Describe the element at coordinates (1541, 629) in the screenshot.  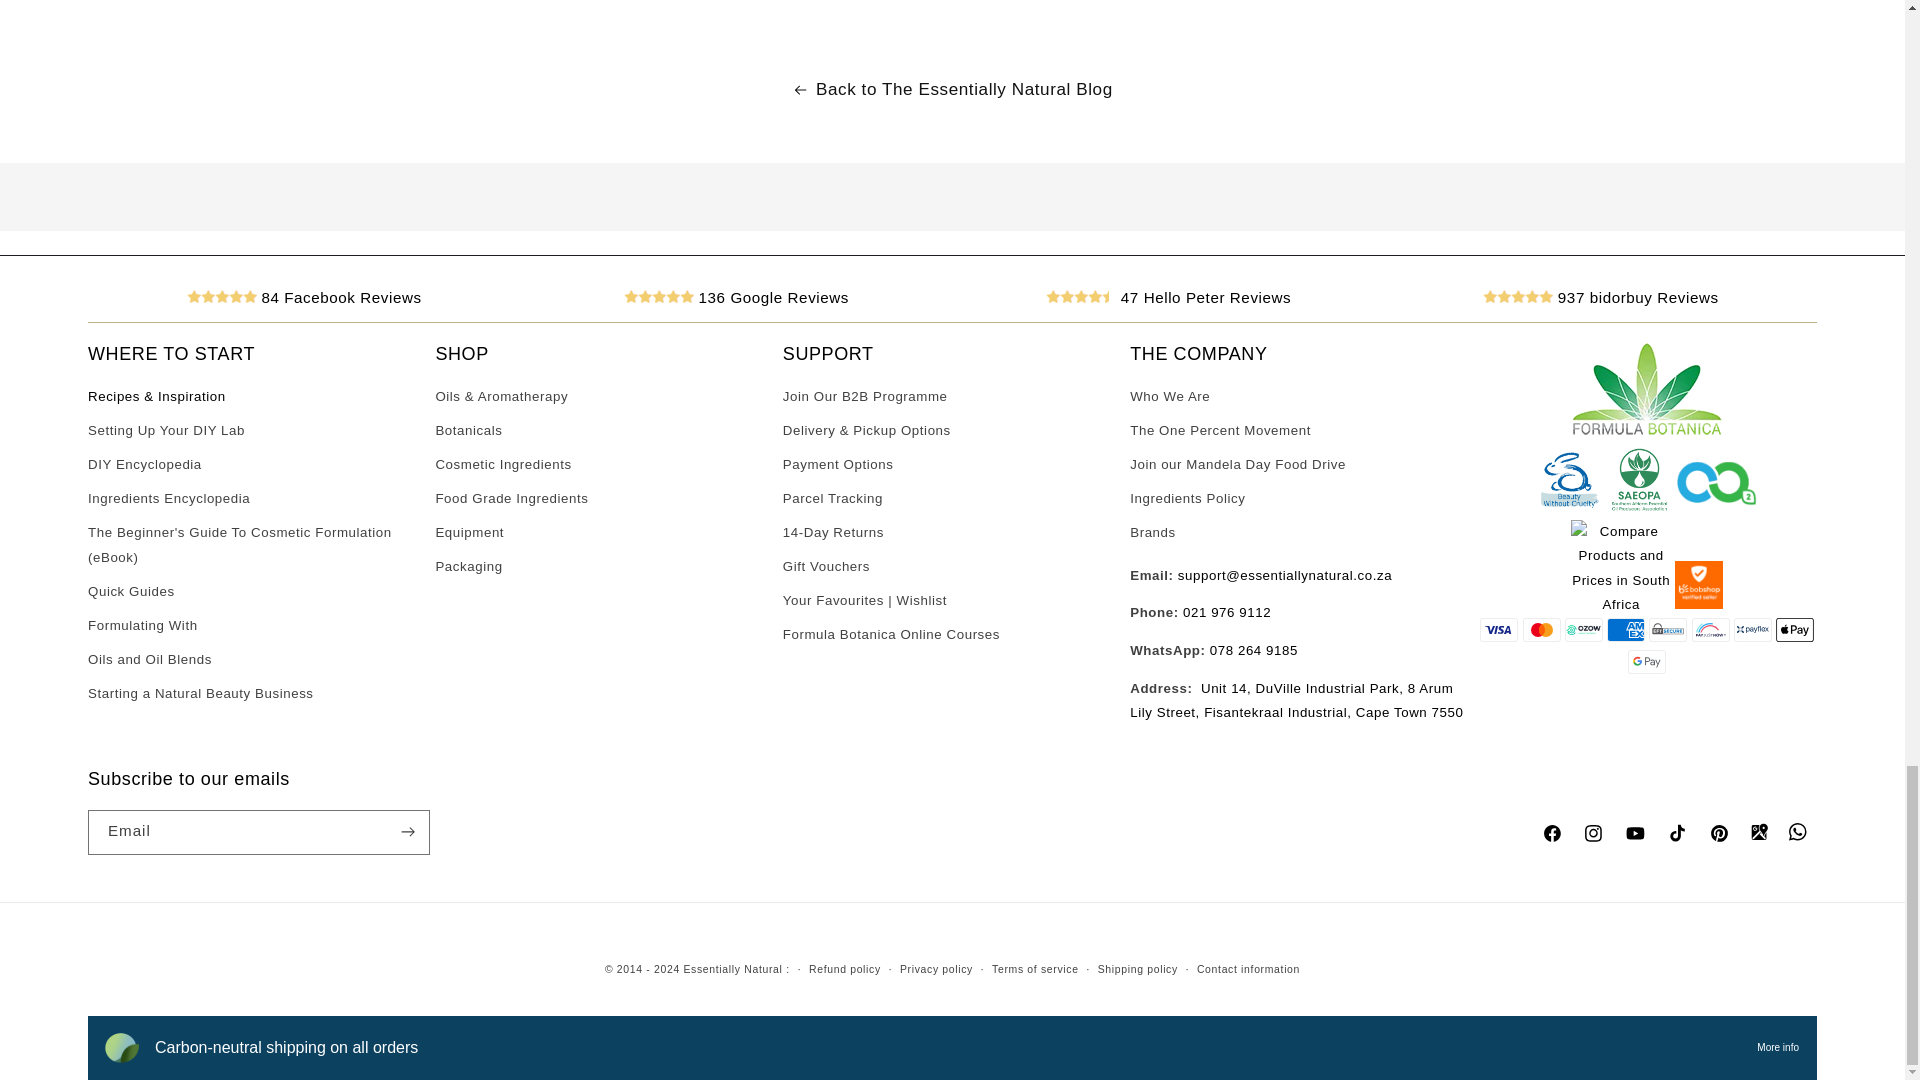
I see `Mastercard` at that location.